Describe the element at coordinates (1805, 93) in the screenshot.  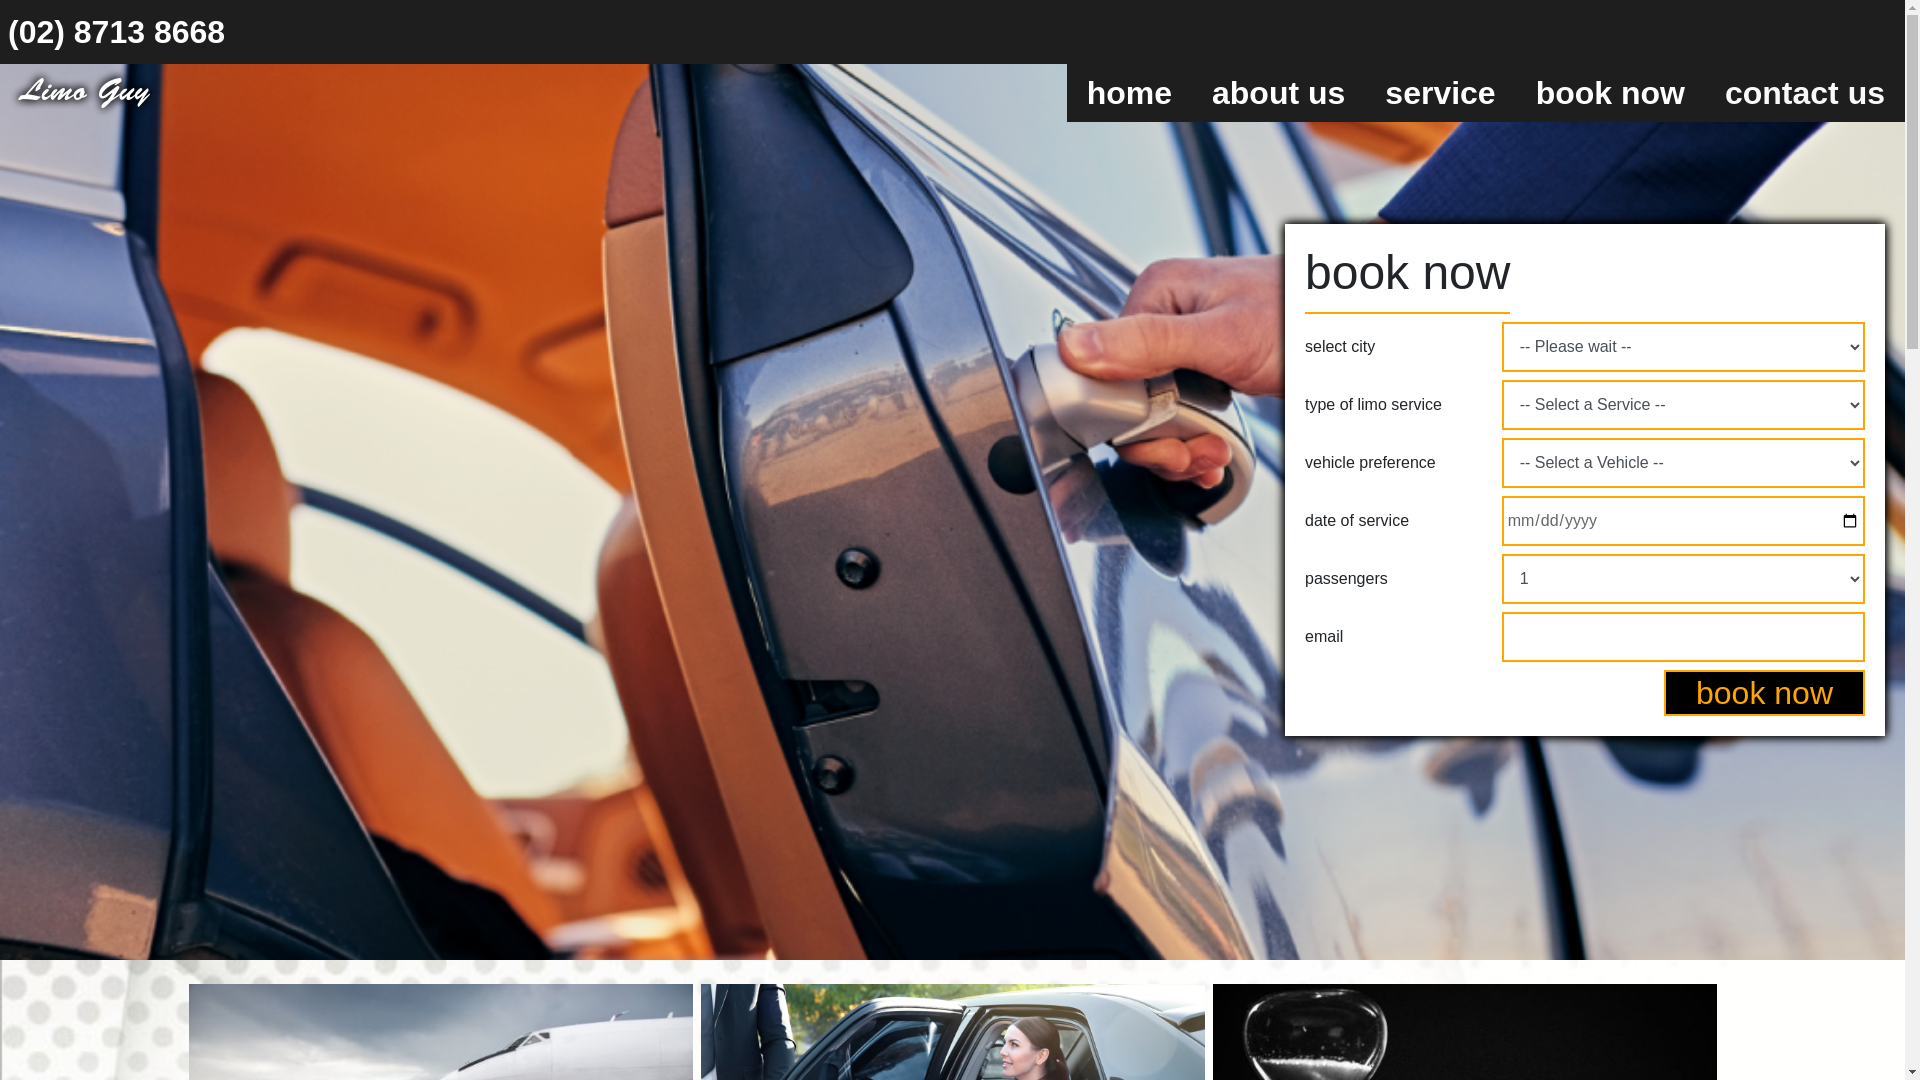
I see `contact us` at that location.